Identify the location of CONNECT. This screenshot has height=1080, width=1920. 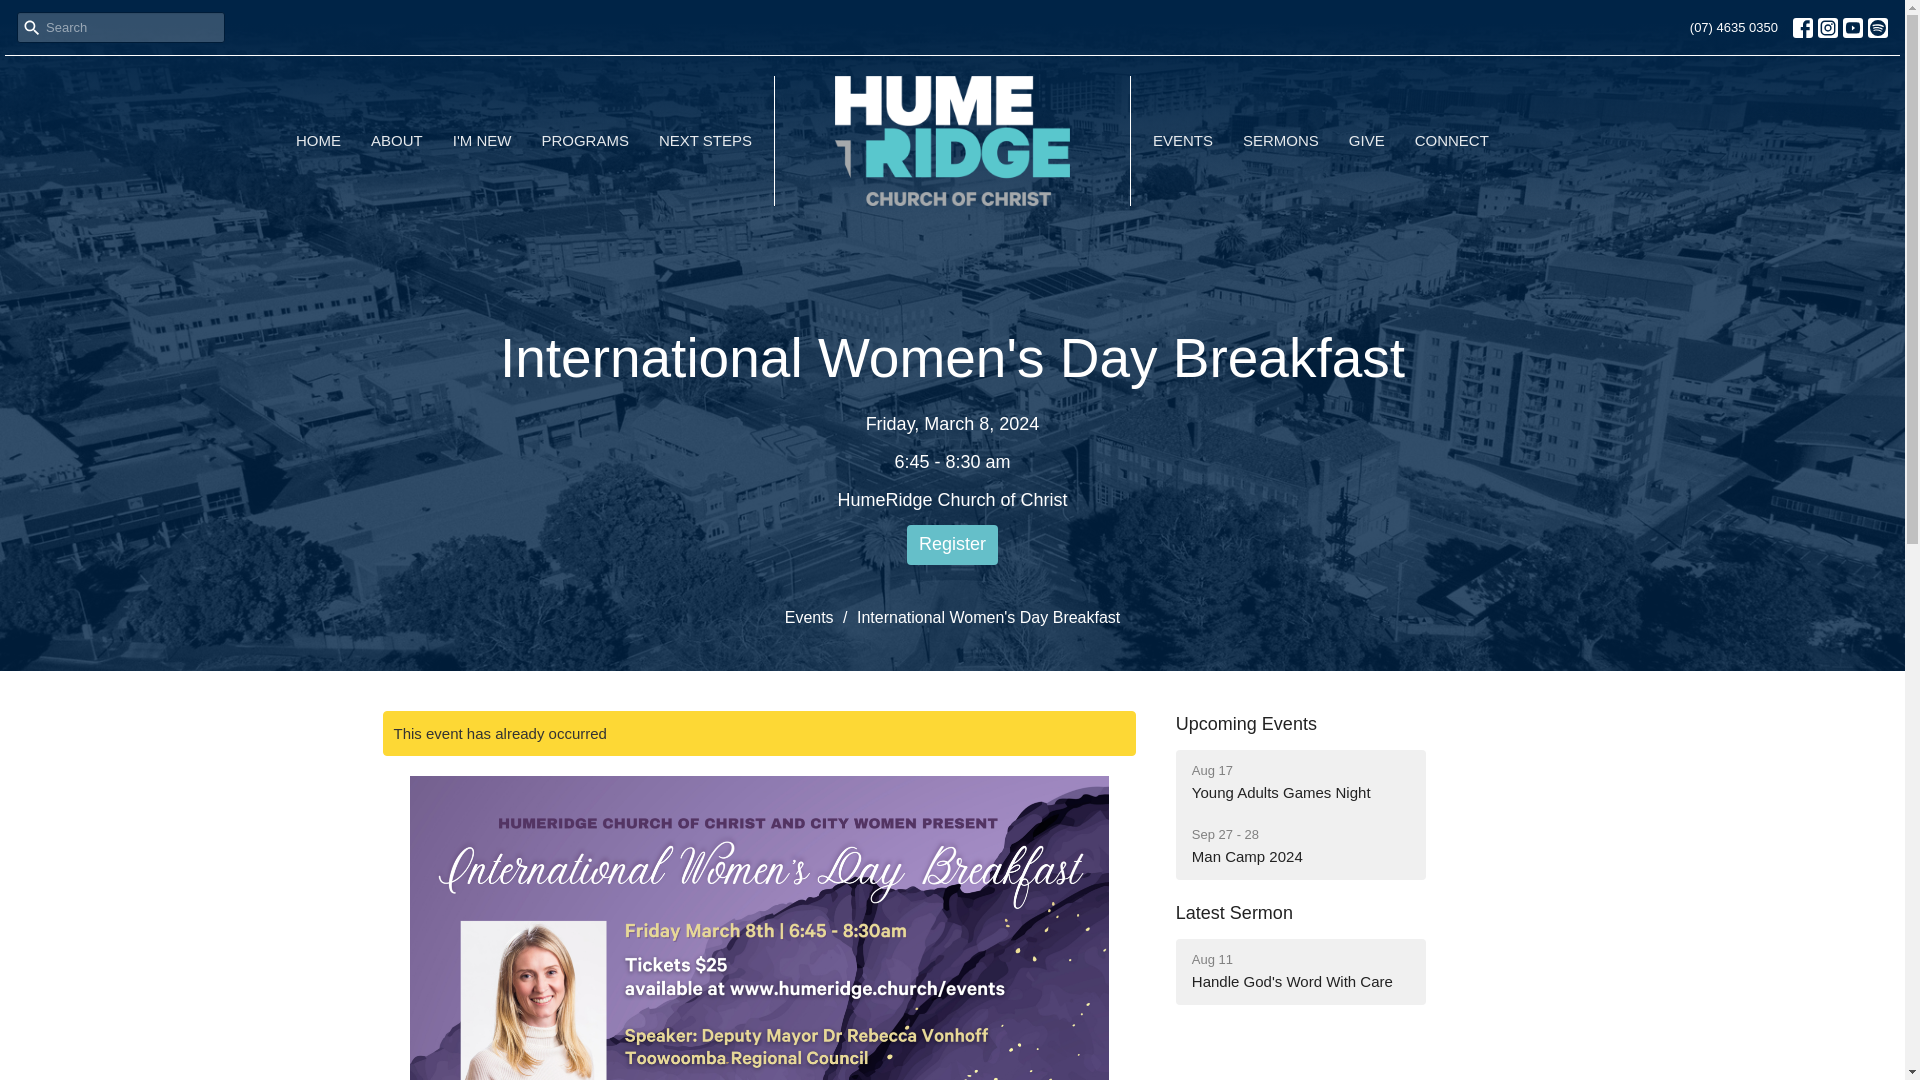
(1452, 140).